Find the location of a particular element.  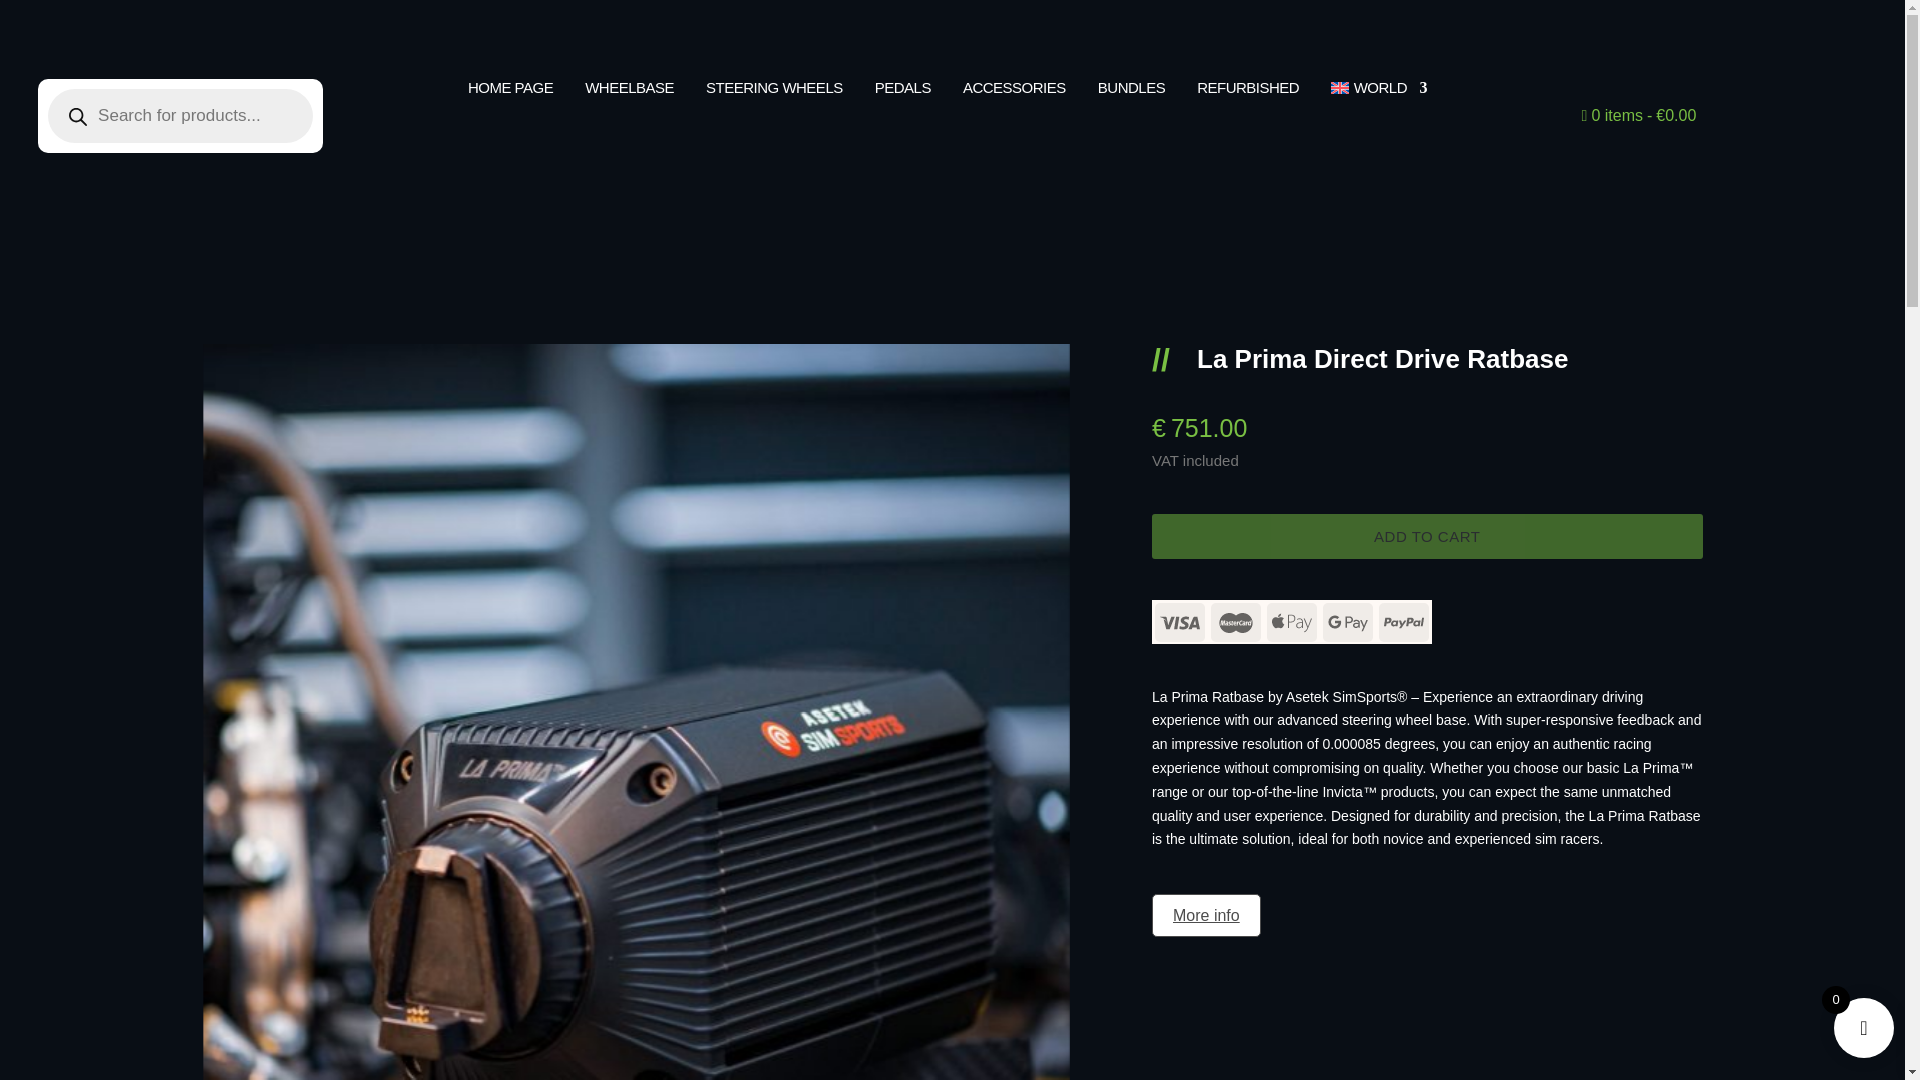

WORLD is located at coordinates (1378, 92).